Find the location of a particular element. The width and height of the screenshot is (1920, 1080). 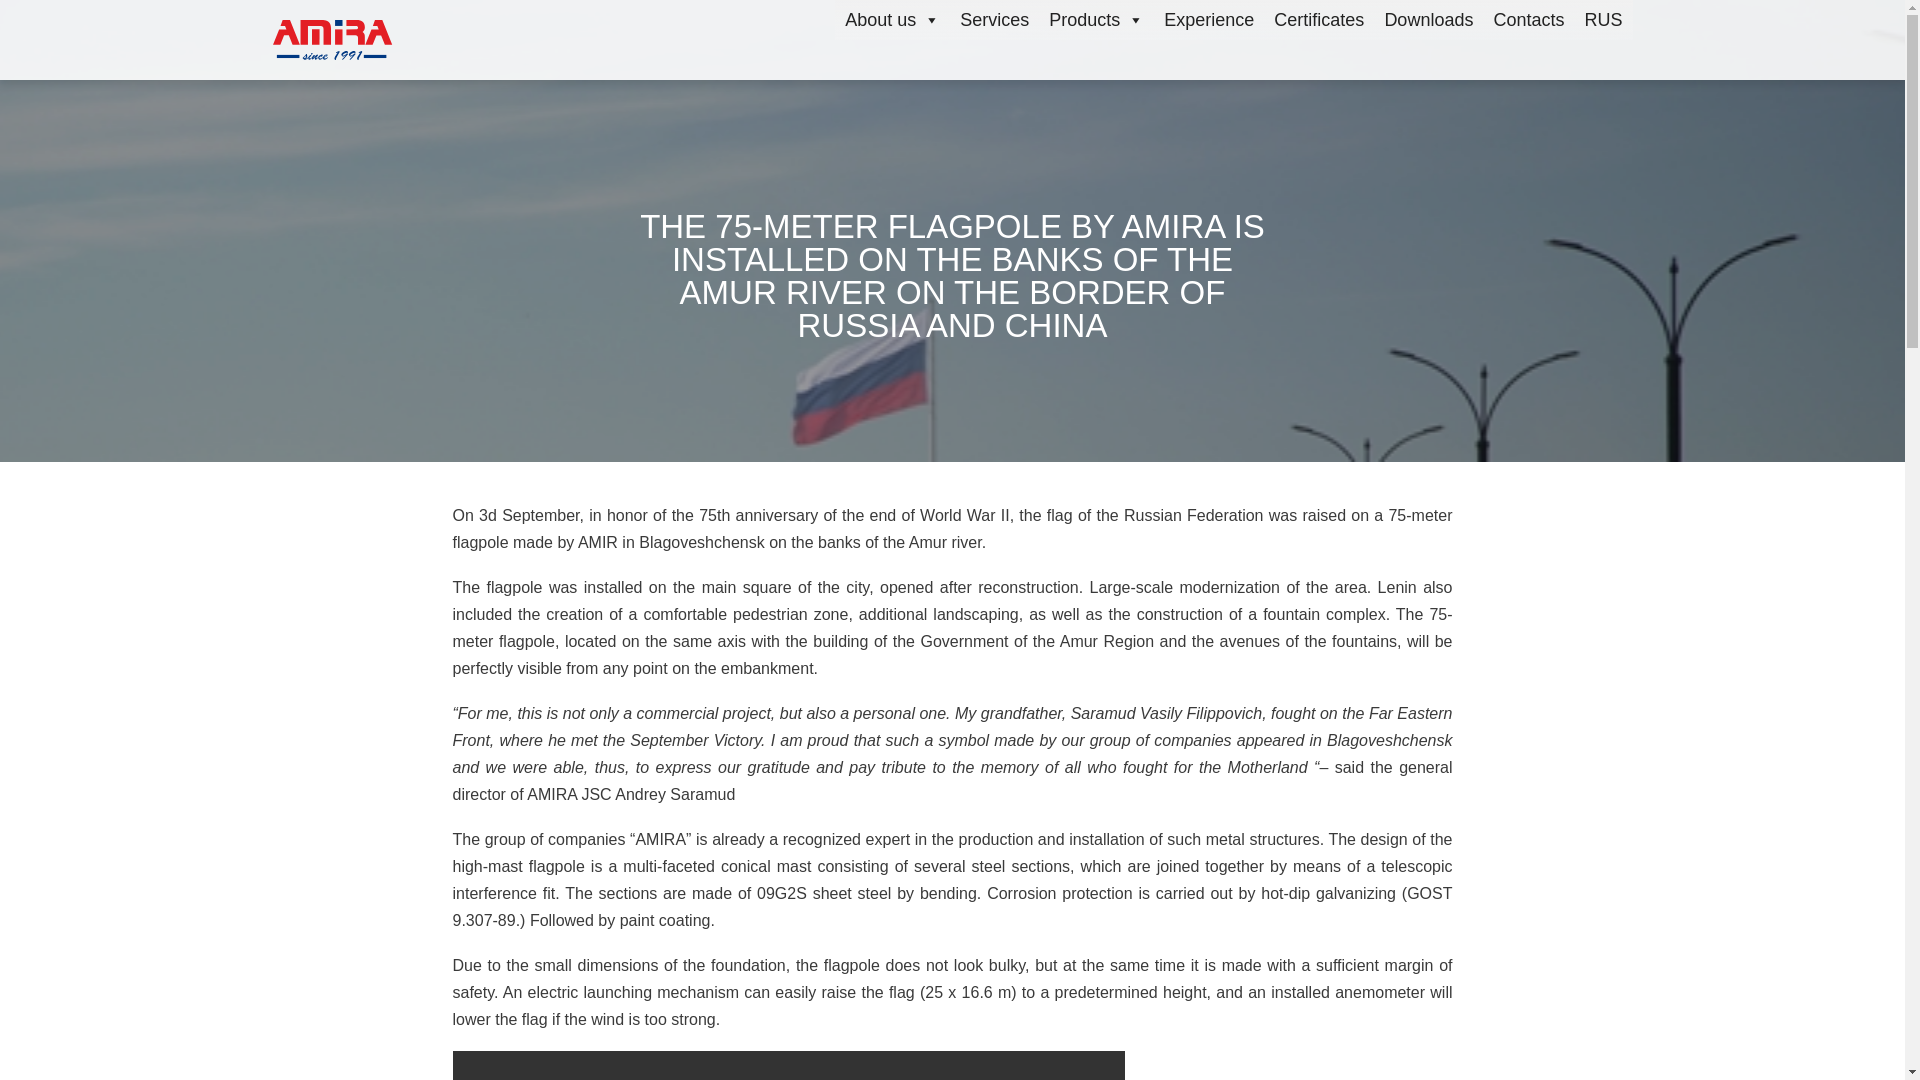

Downloads is located at coordinates (1428, 20).